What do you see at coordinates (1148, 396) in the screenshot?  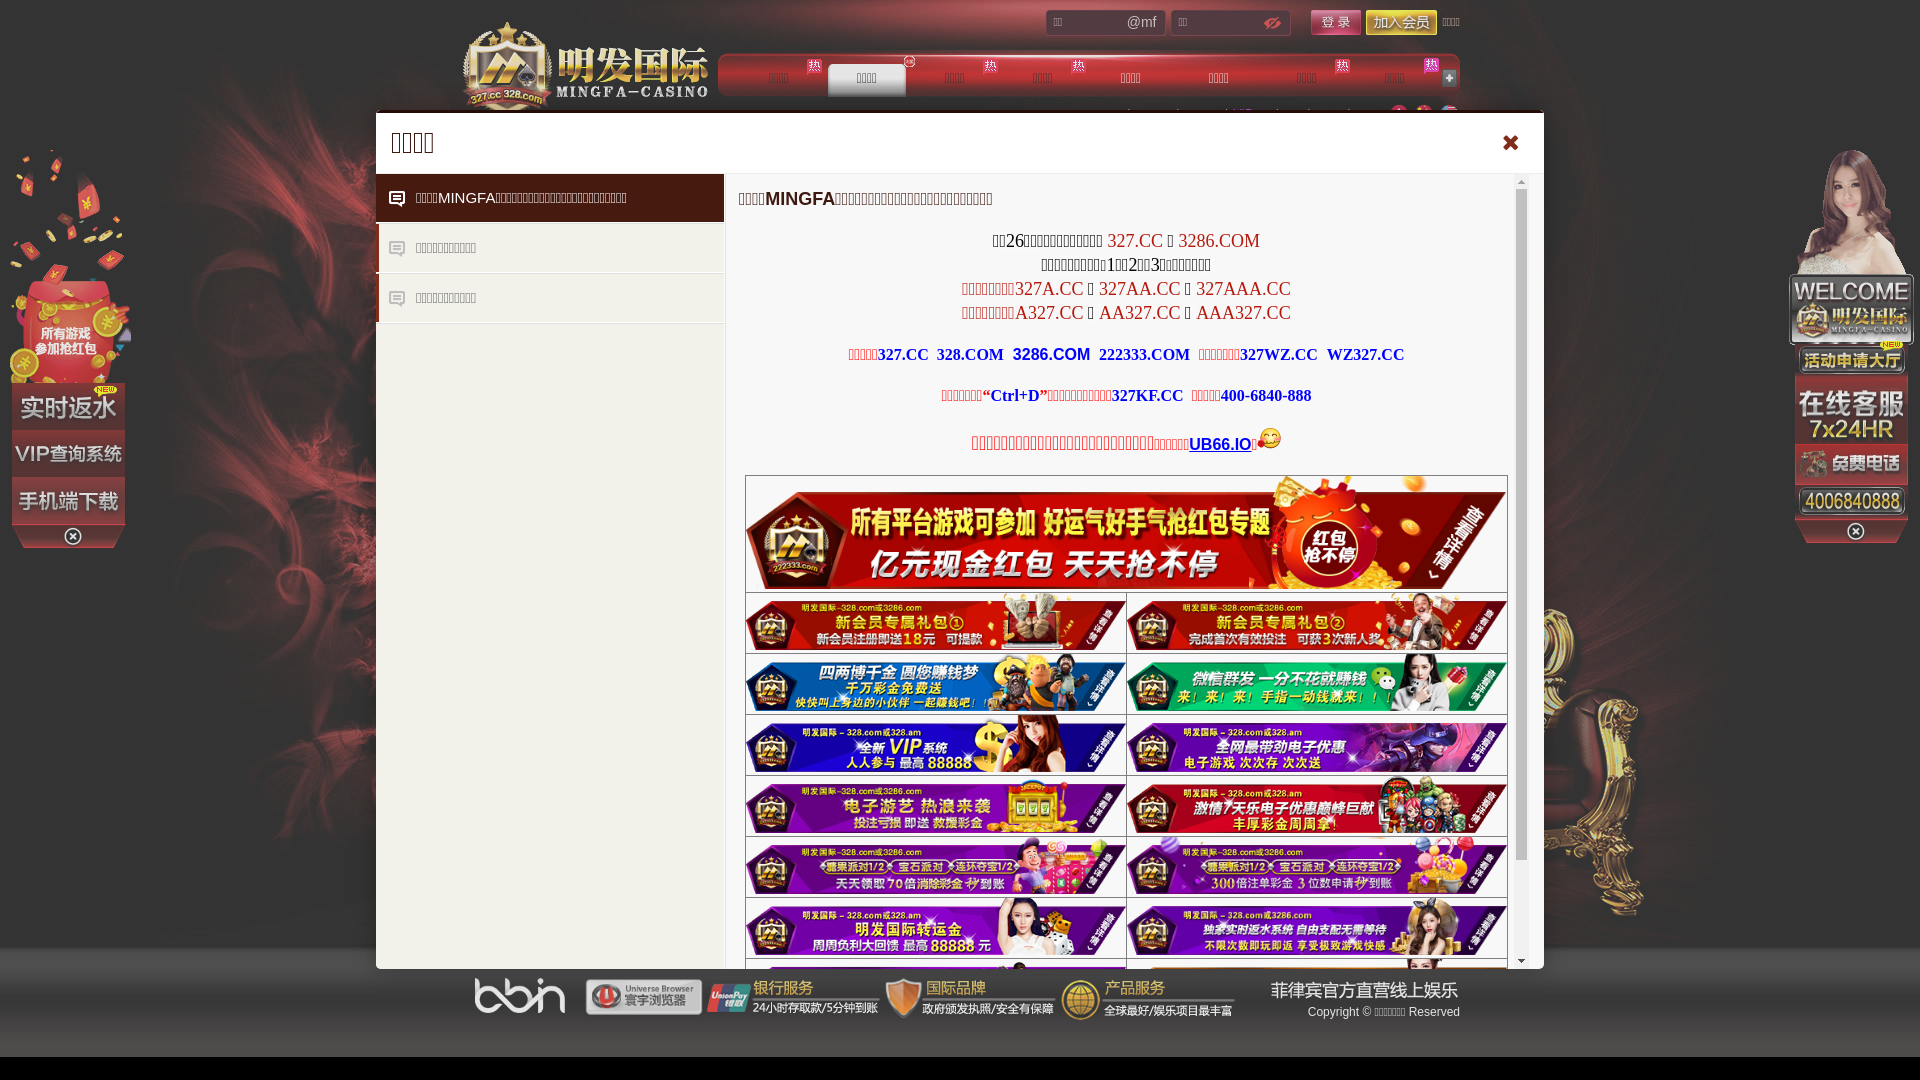 I see `327KF.CC` at bounding box center [1148, 396].